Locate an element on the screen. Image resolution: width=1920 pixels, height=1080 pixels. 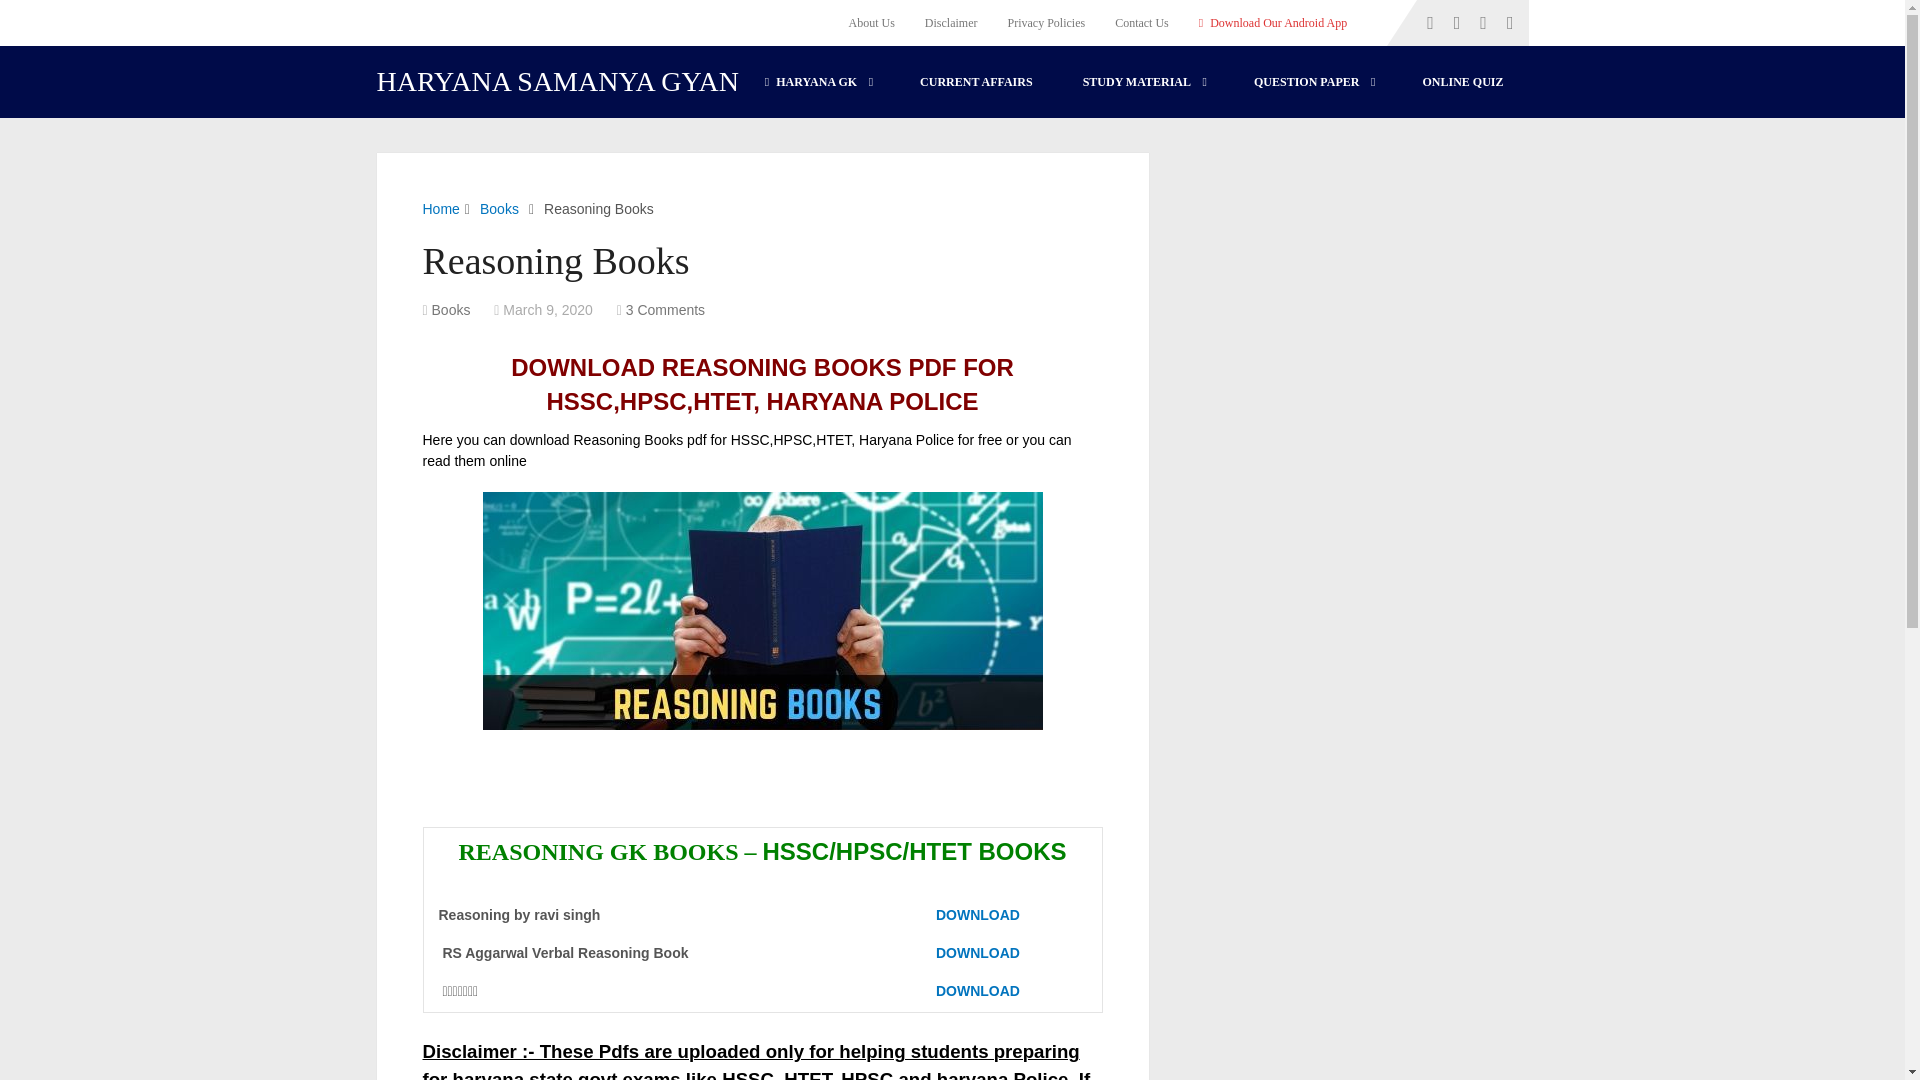
QUESTION PAPER is located at coordinates (1312, 82).